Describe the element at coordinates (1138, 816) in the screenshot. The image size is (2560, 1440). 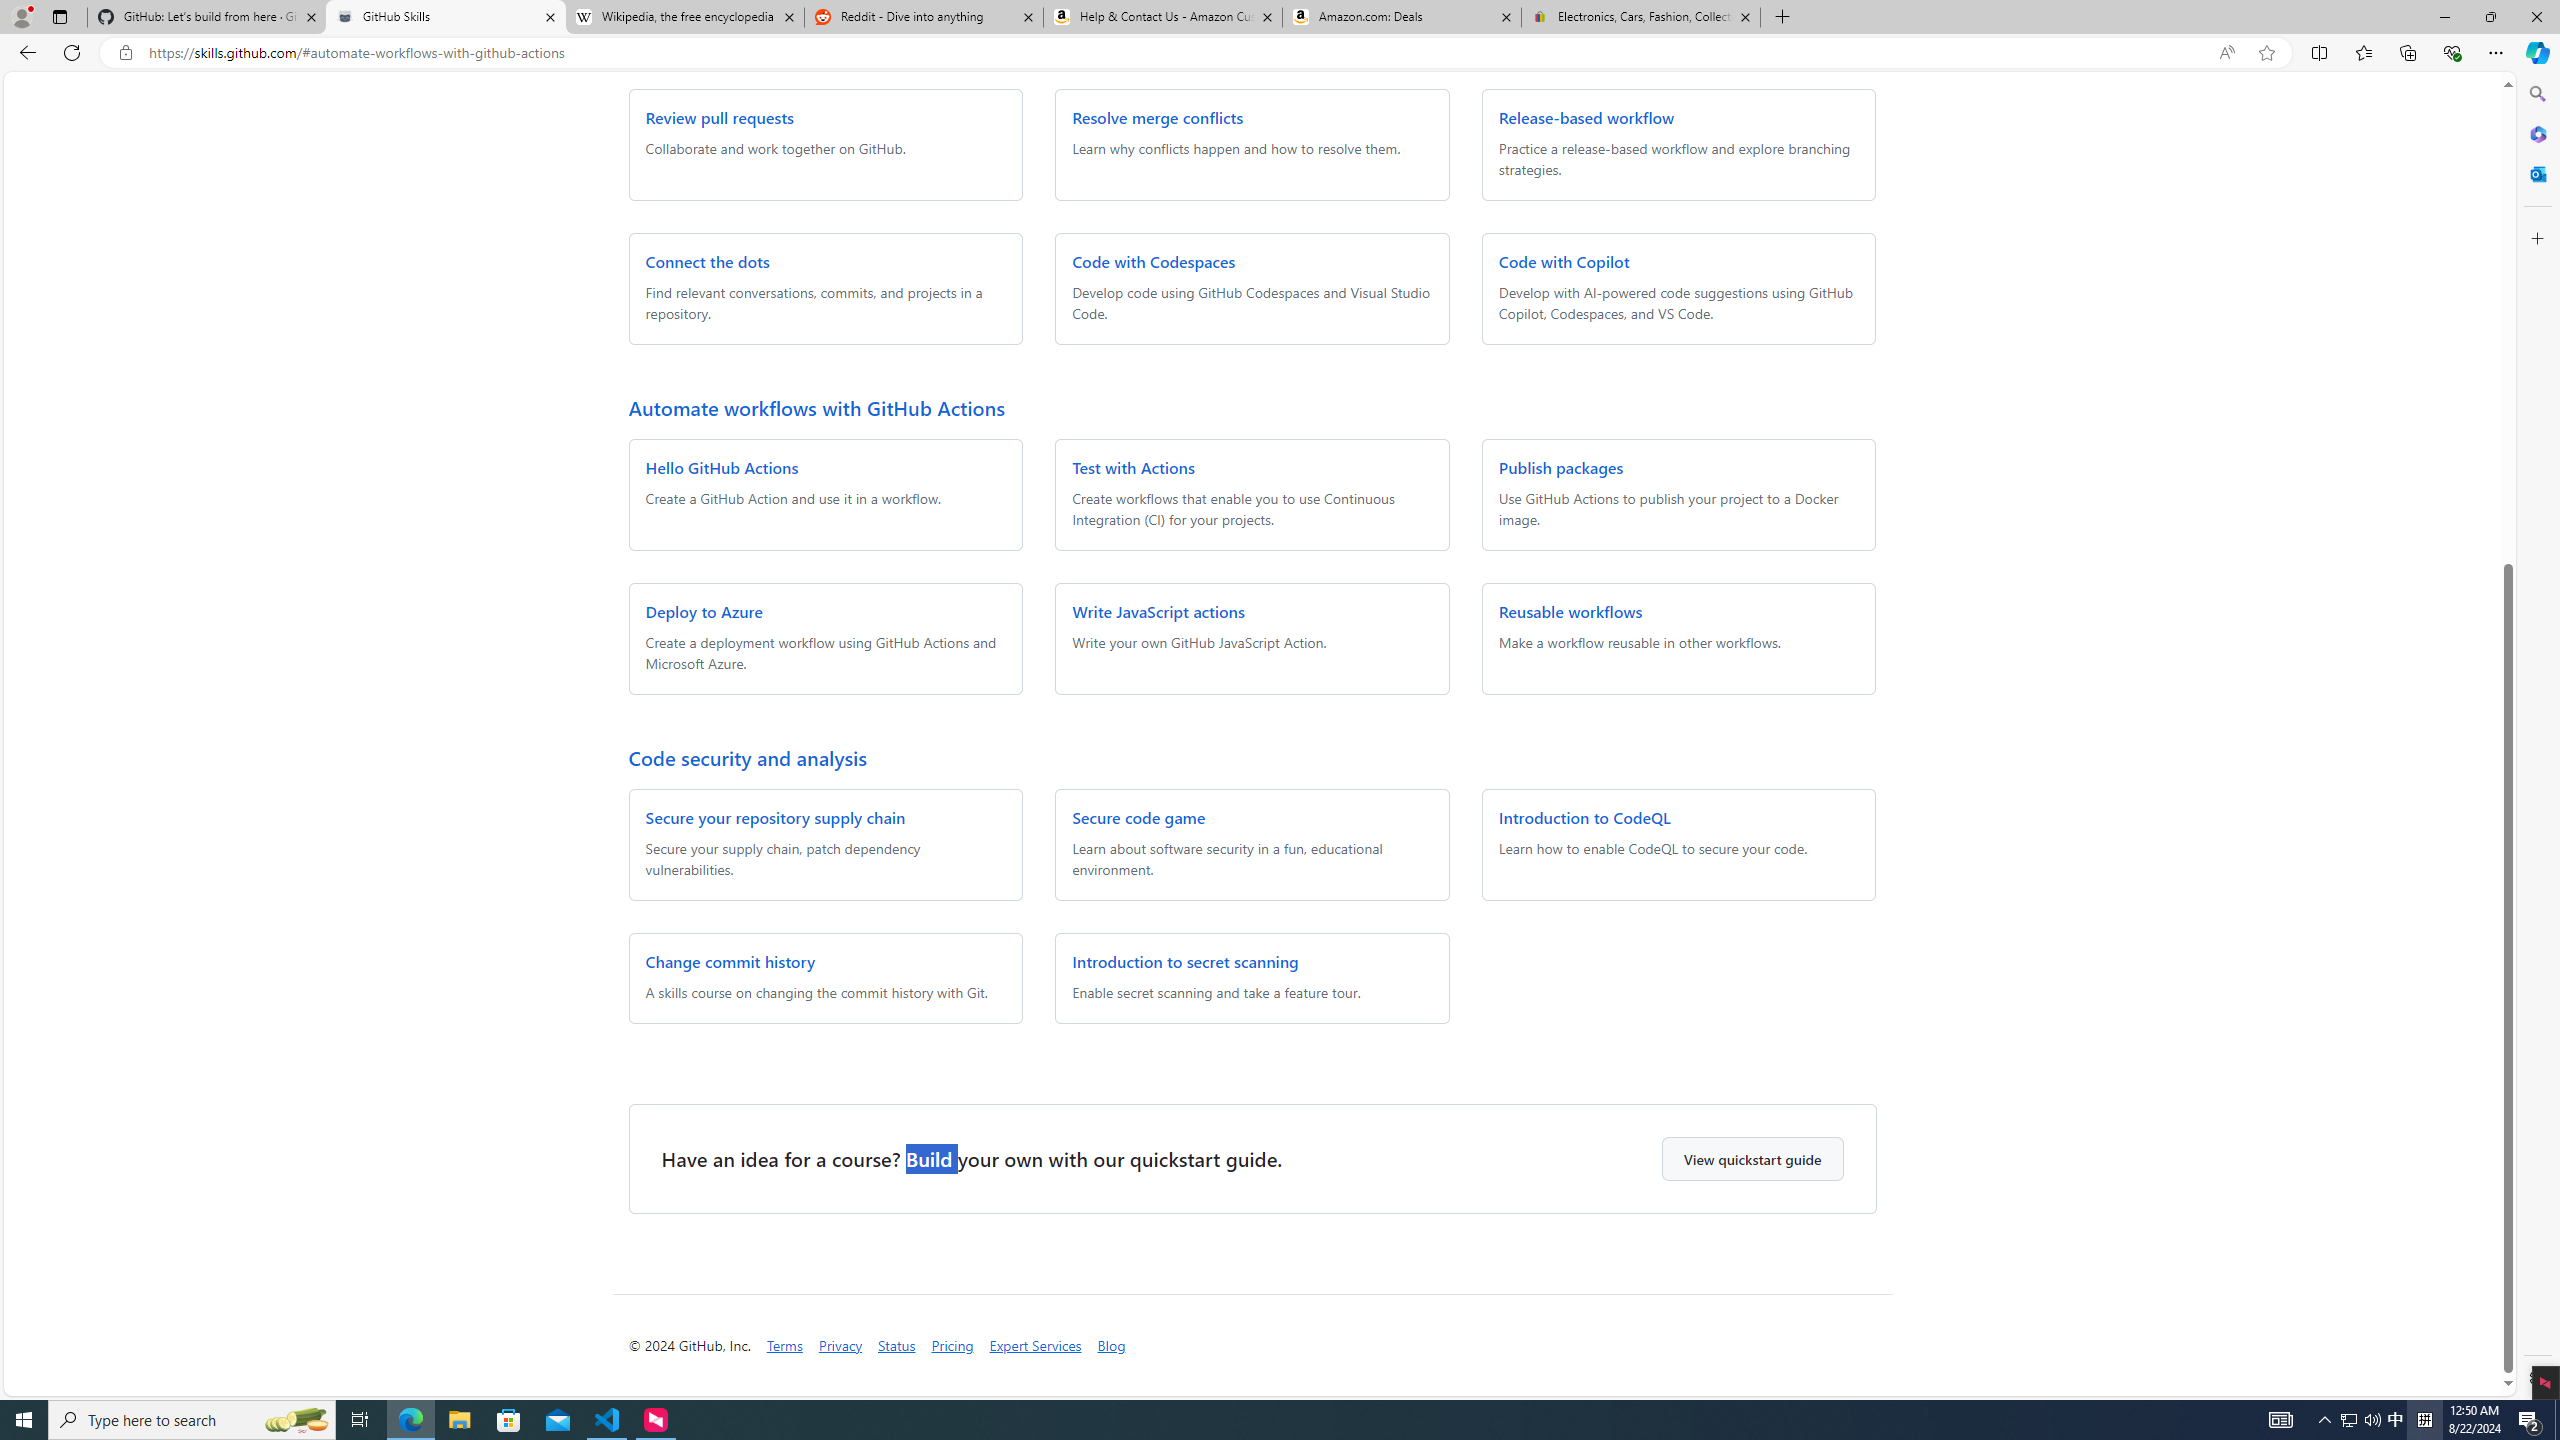
I see `Secure code game` at that location.